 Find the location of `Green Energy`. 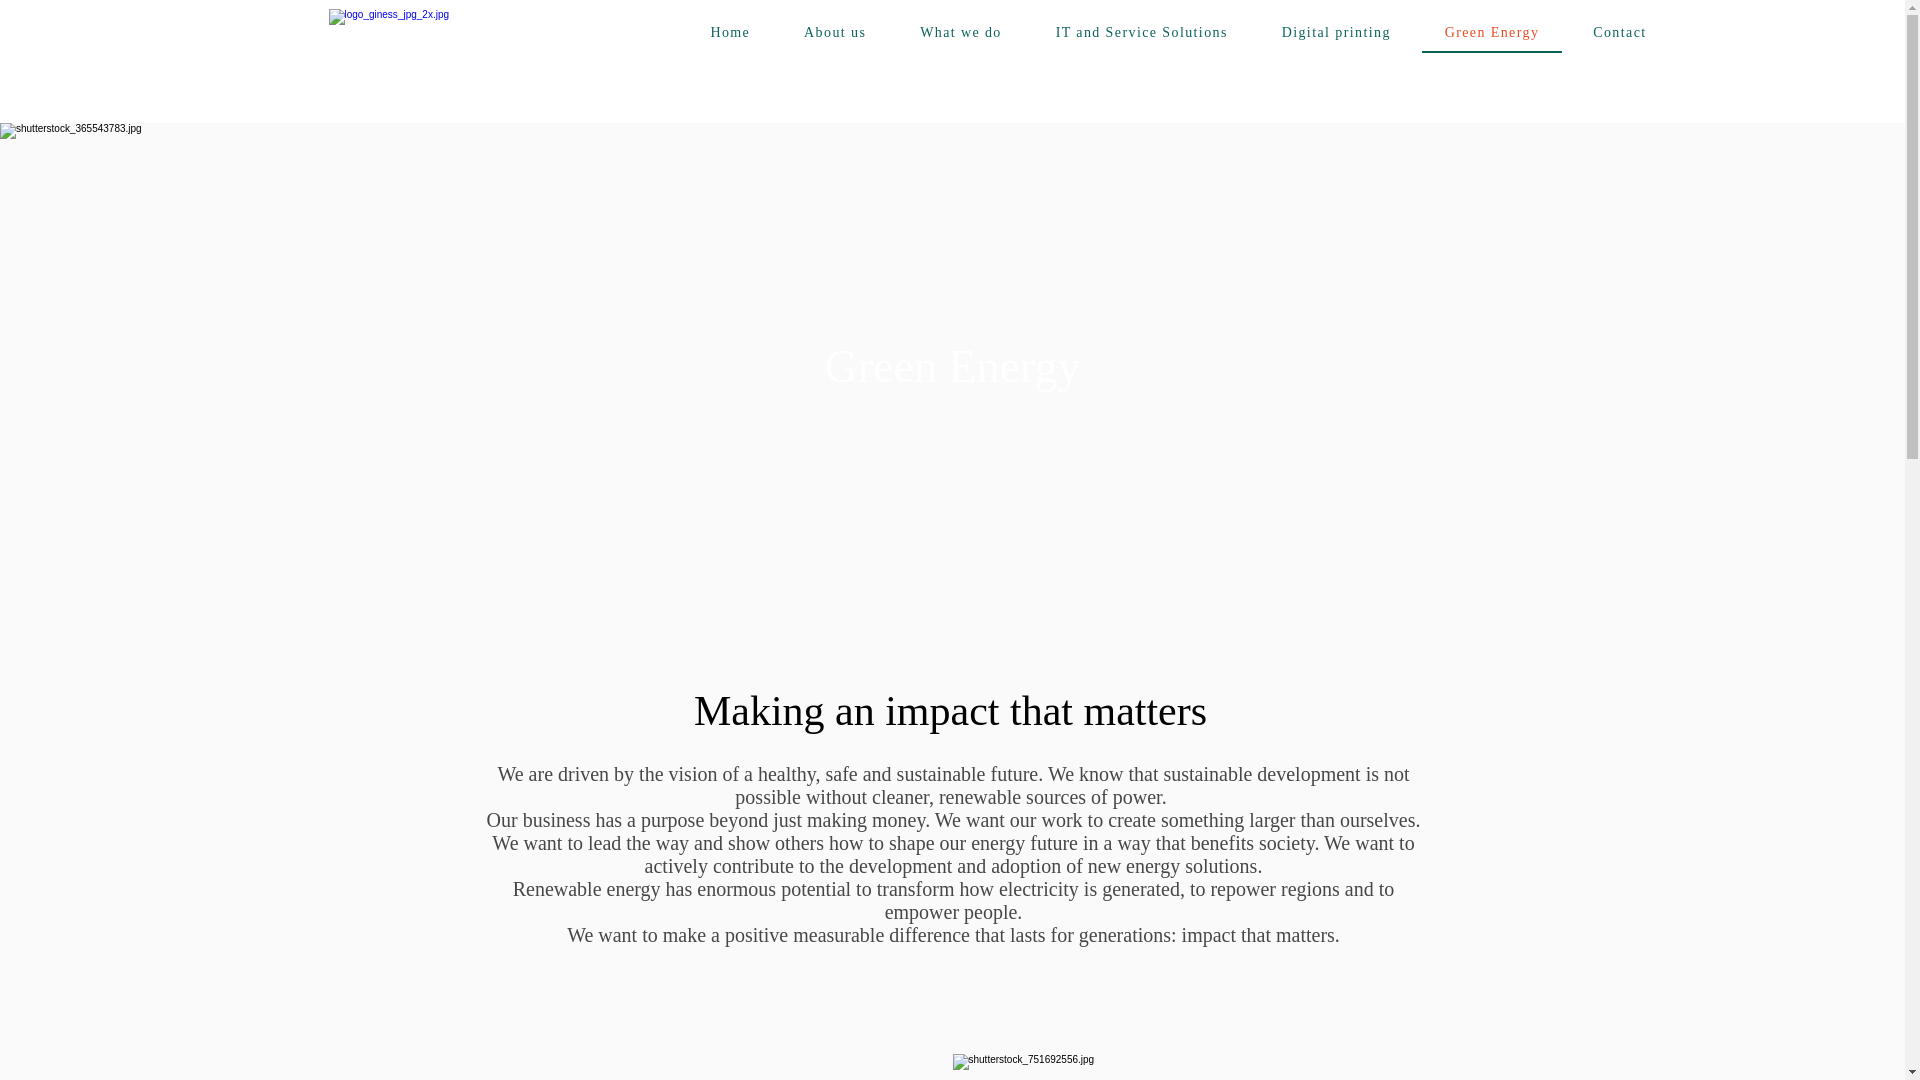

Green Energy is located at coordinates (1492, 34).